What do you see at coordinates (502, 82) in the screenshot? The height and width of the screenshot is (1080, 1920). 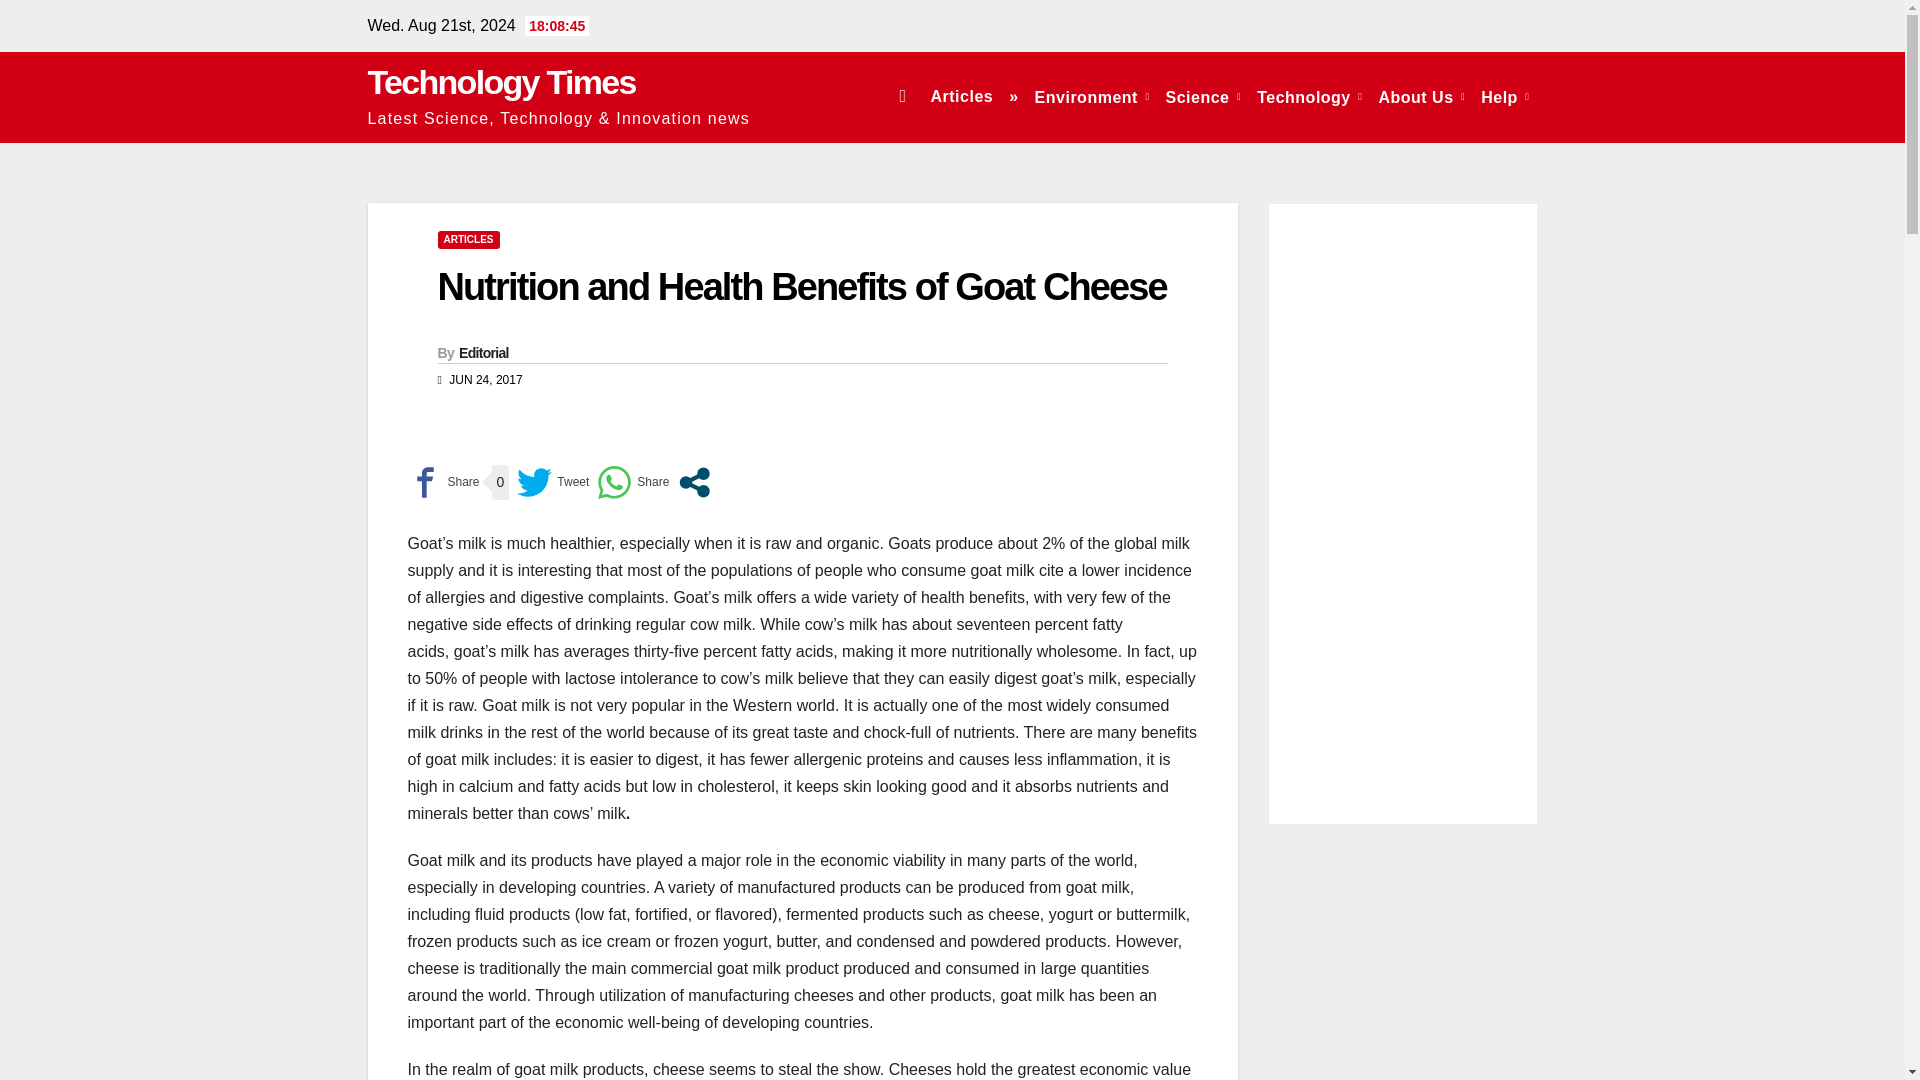 I see `Technology Times` at bounding box center [502, 82].